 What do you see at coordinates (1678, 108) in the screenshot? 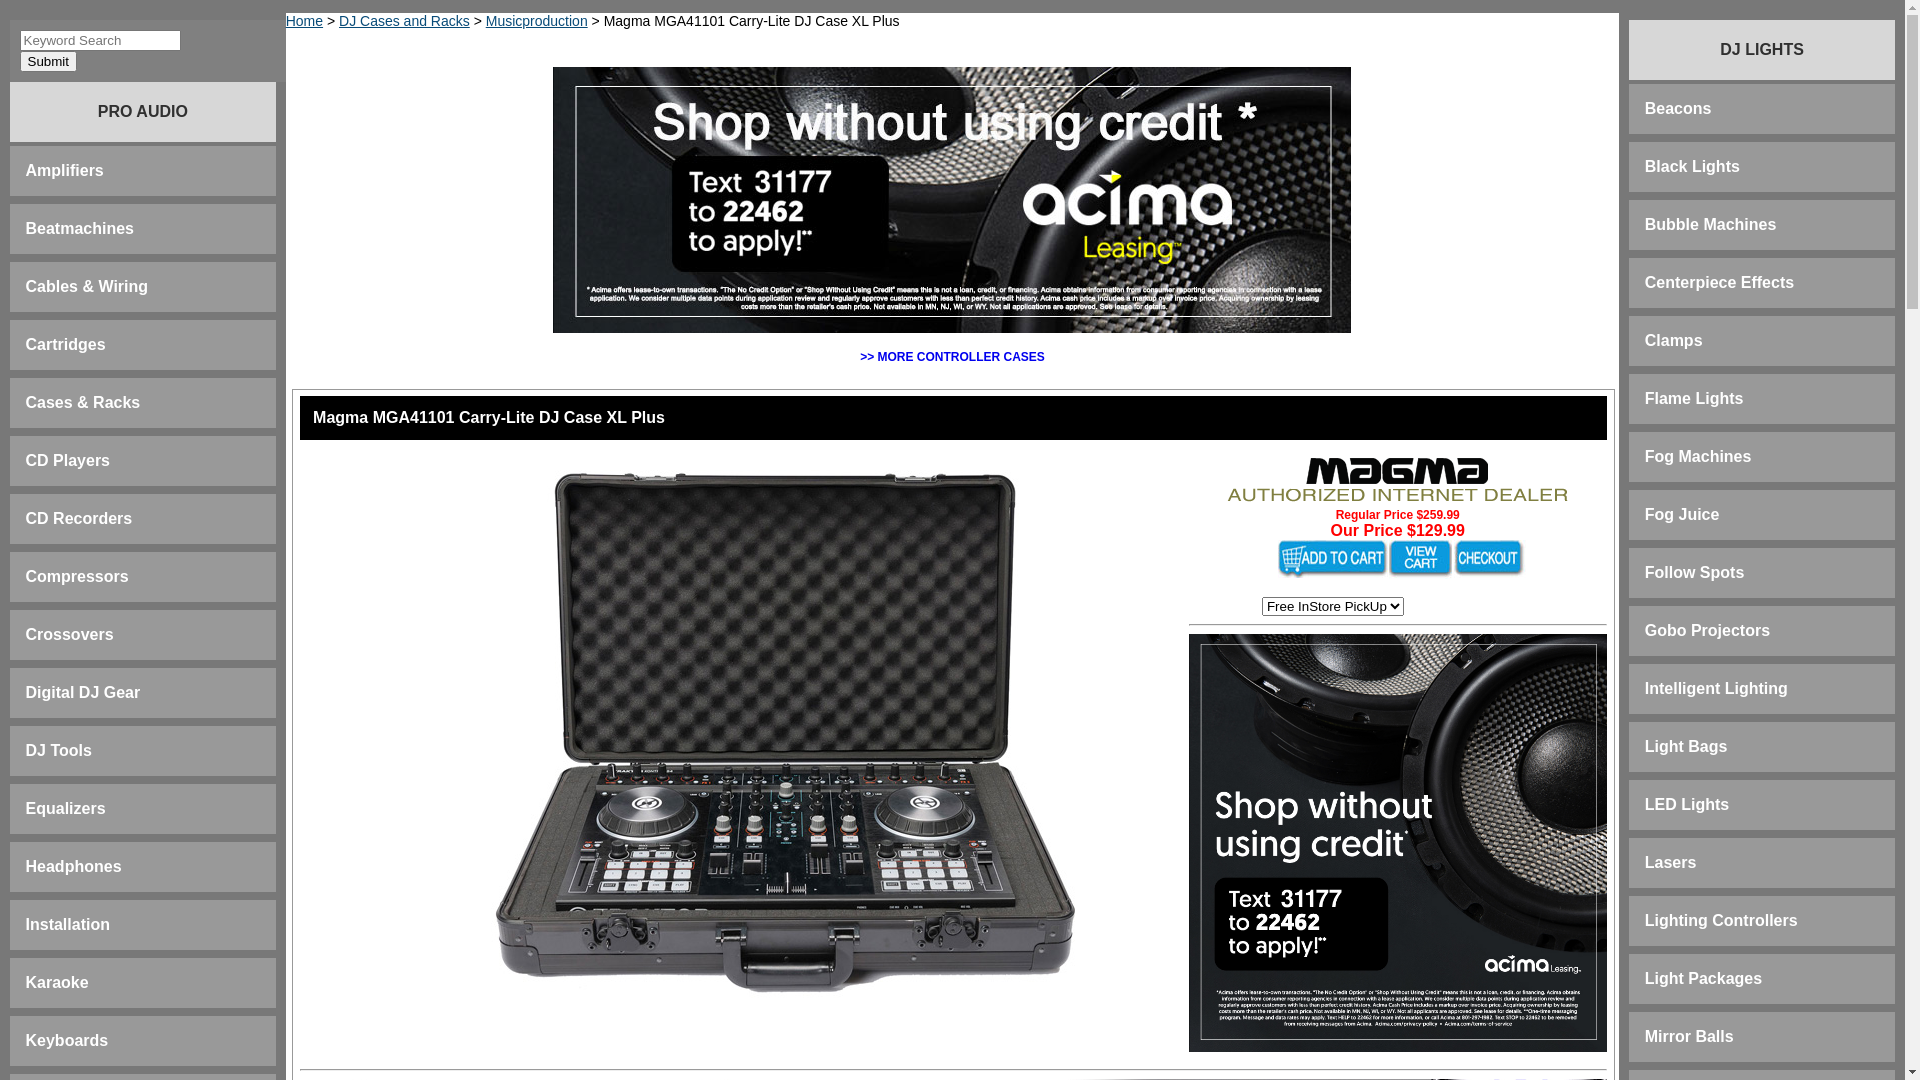
I see `Beacons` at bounding box center [1678, 108].